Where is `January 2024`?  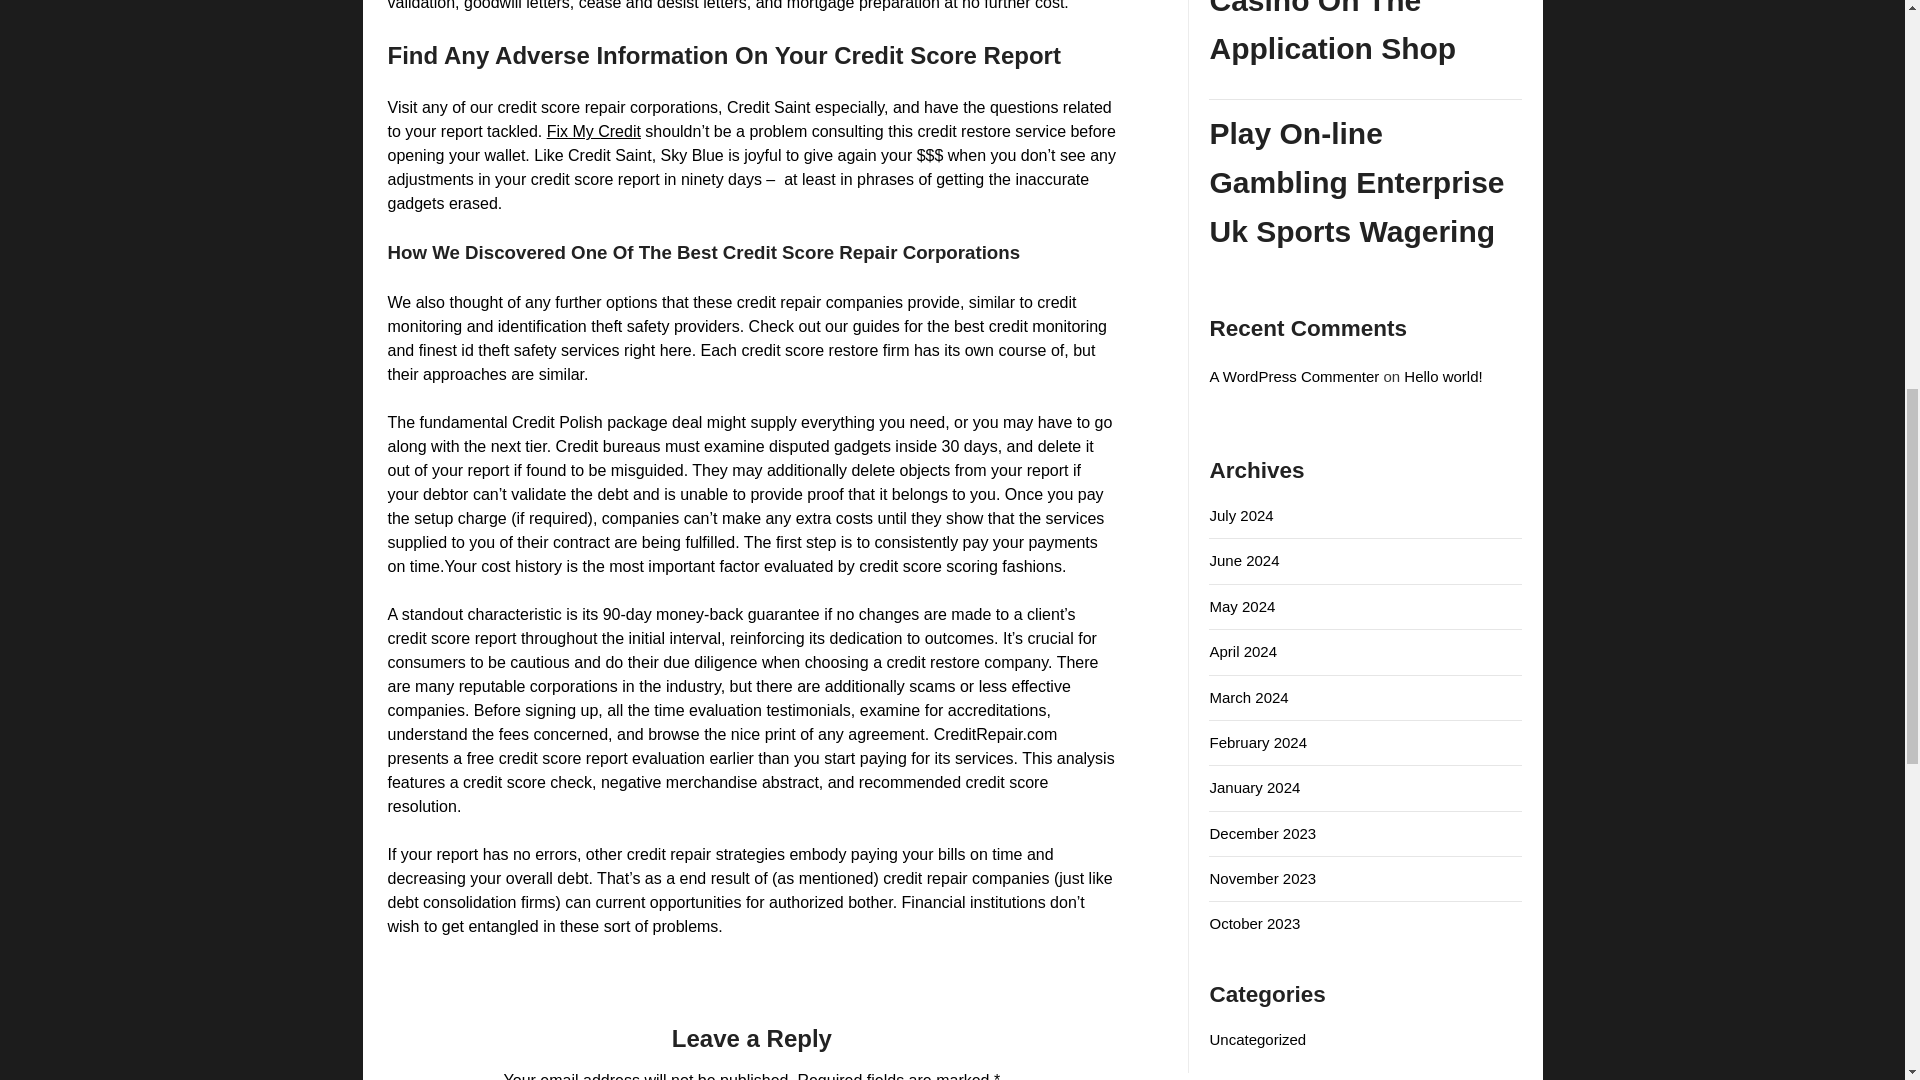 January 2024 is located at coordinates (1254, 786).